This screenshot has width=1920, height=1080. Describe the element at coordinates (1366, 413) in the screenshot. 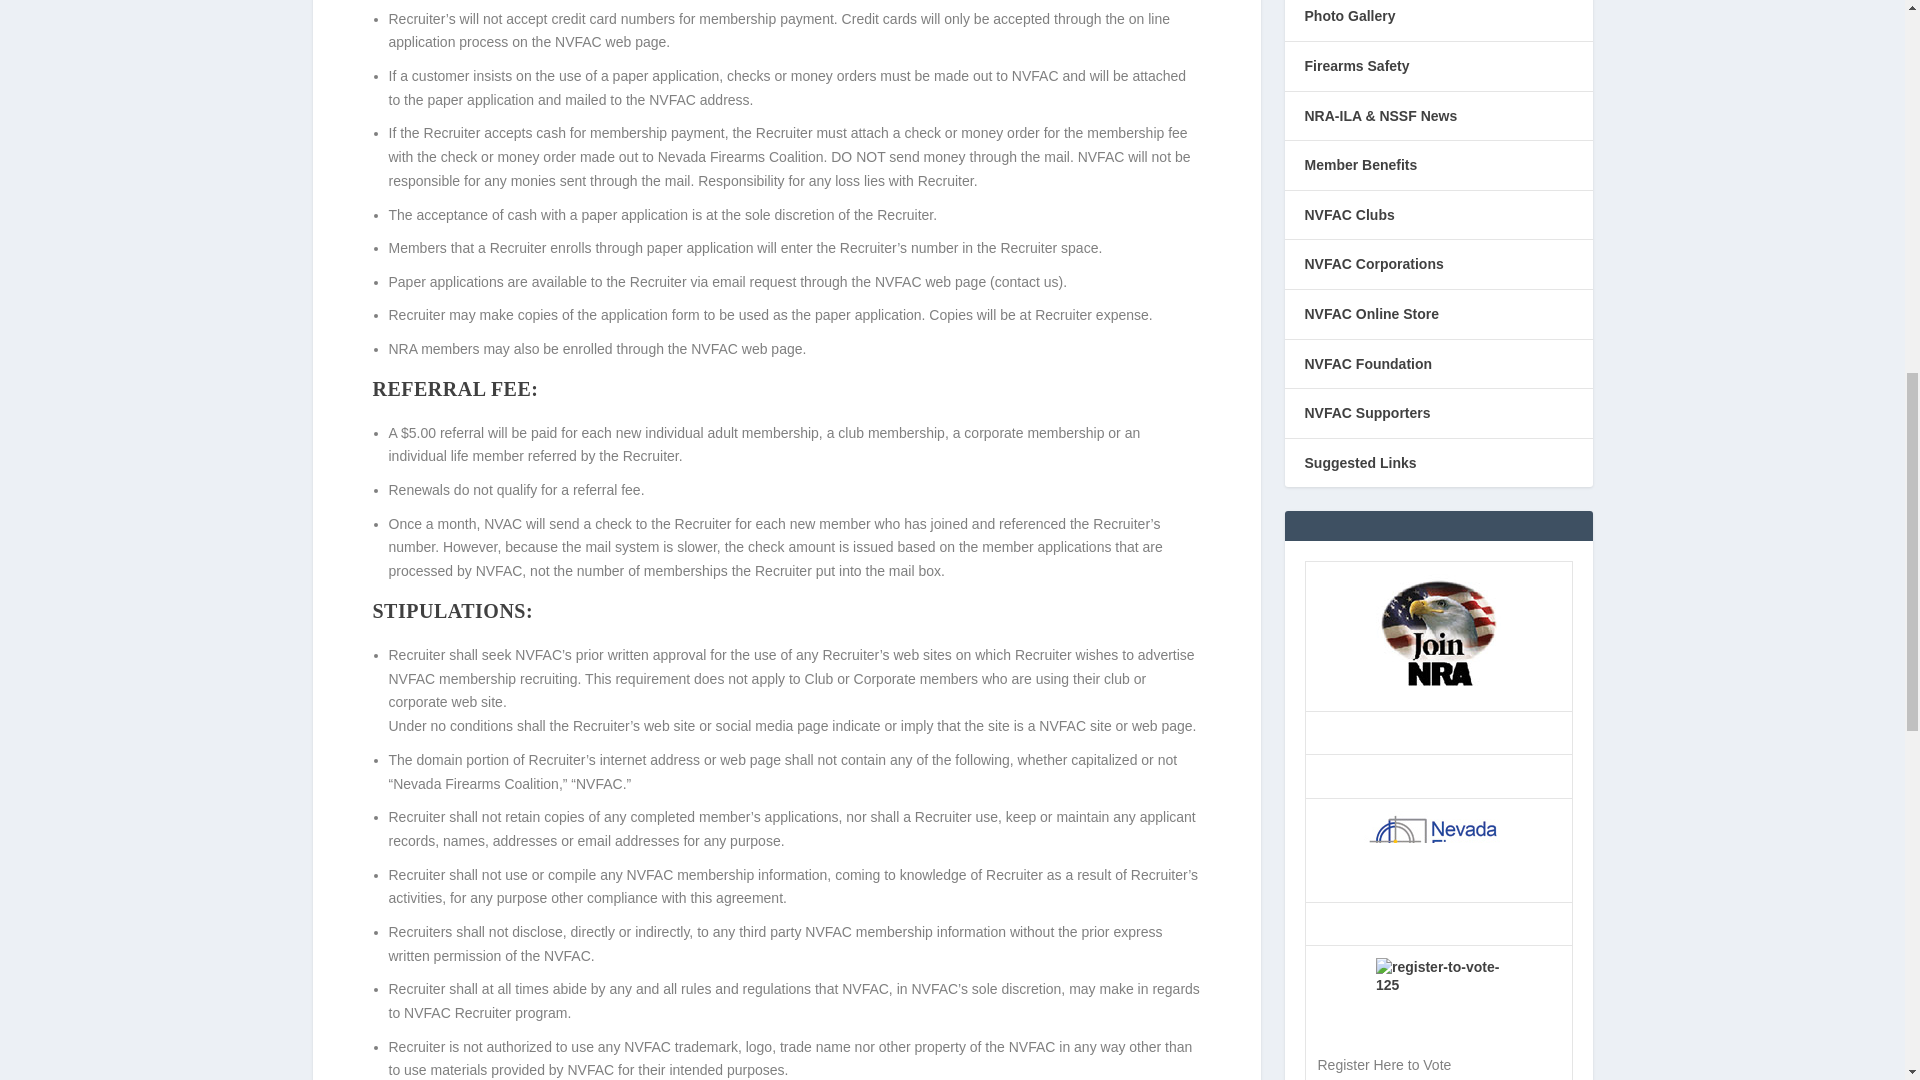

I see `NVFAC Supporters` at that location.